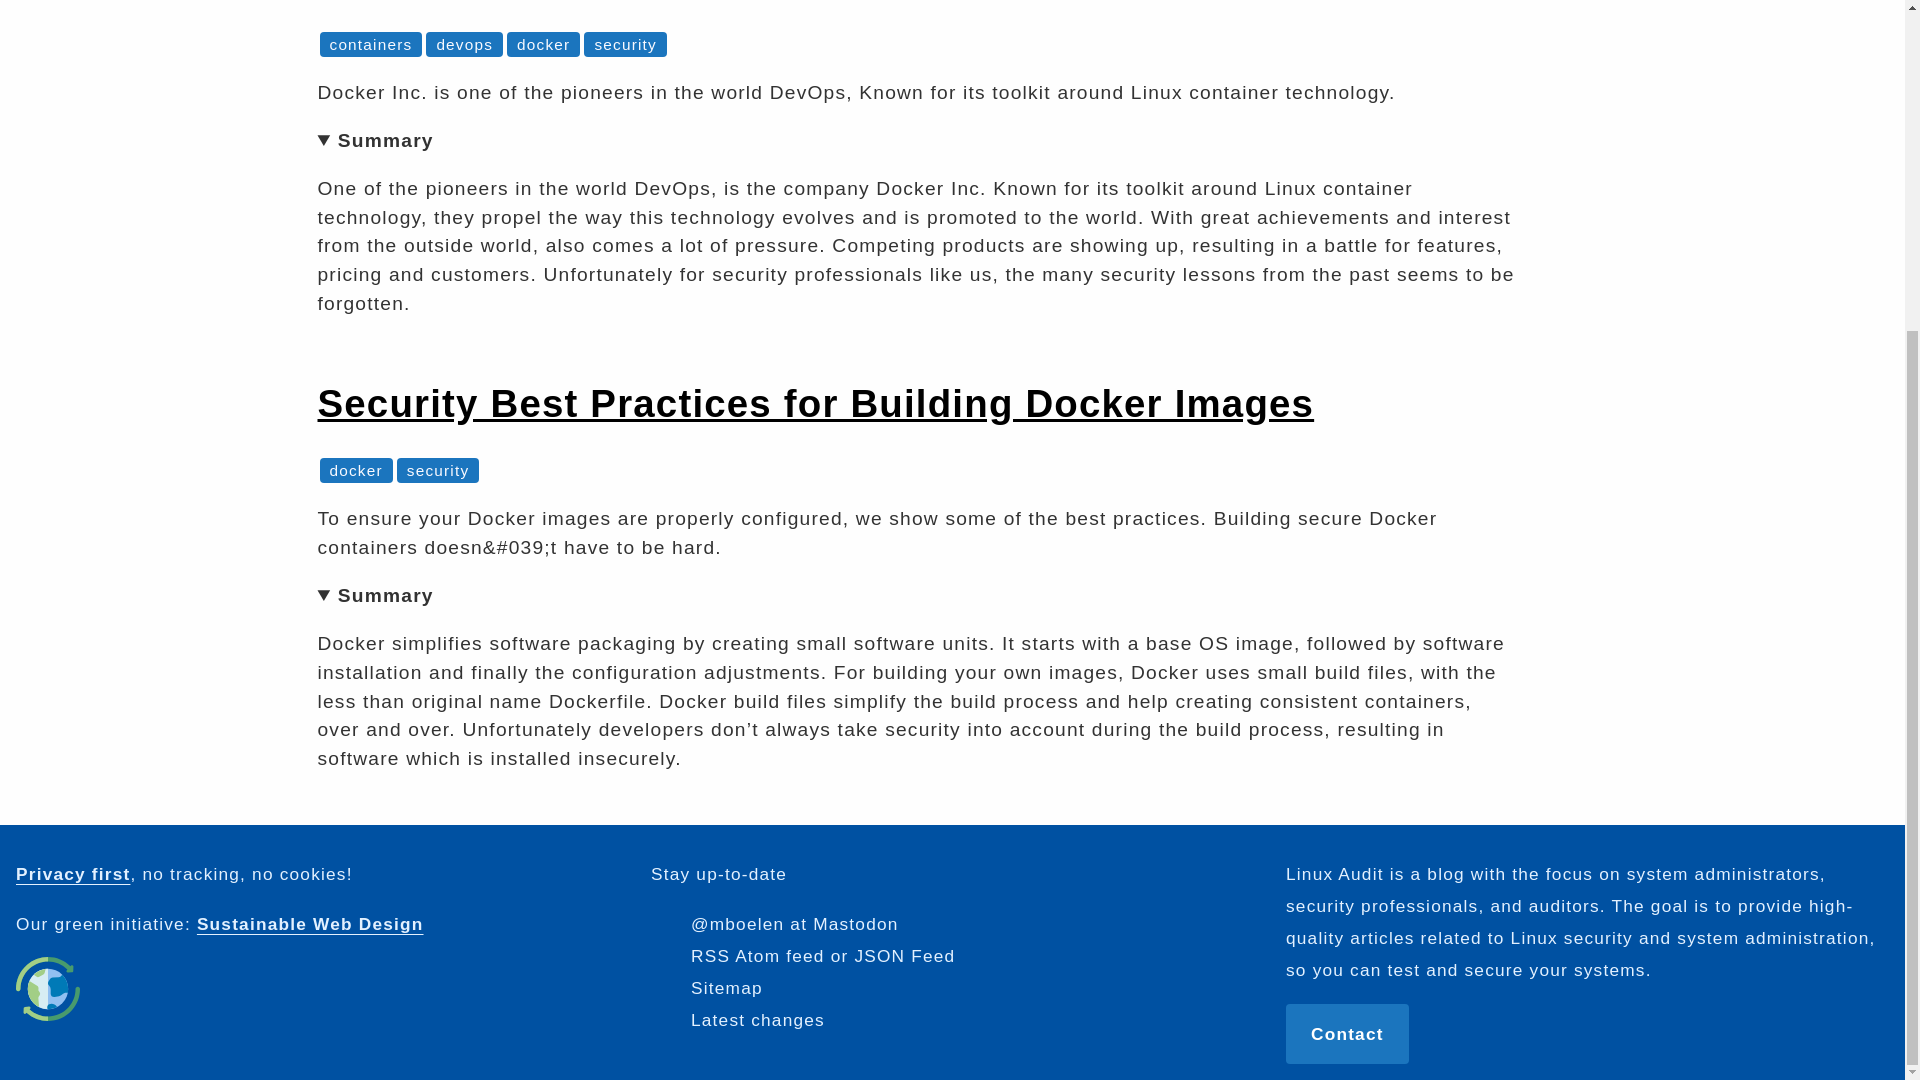 The image size is (1920, 1080). I want to click on devops, so click(464, 44).